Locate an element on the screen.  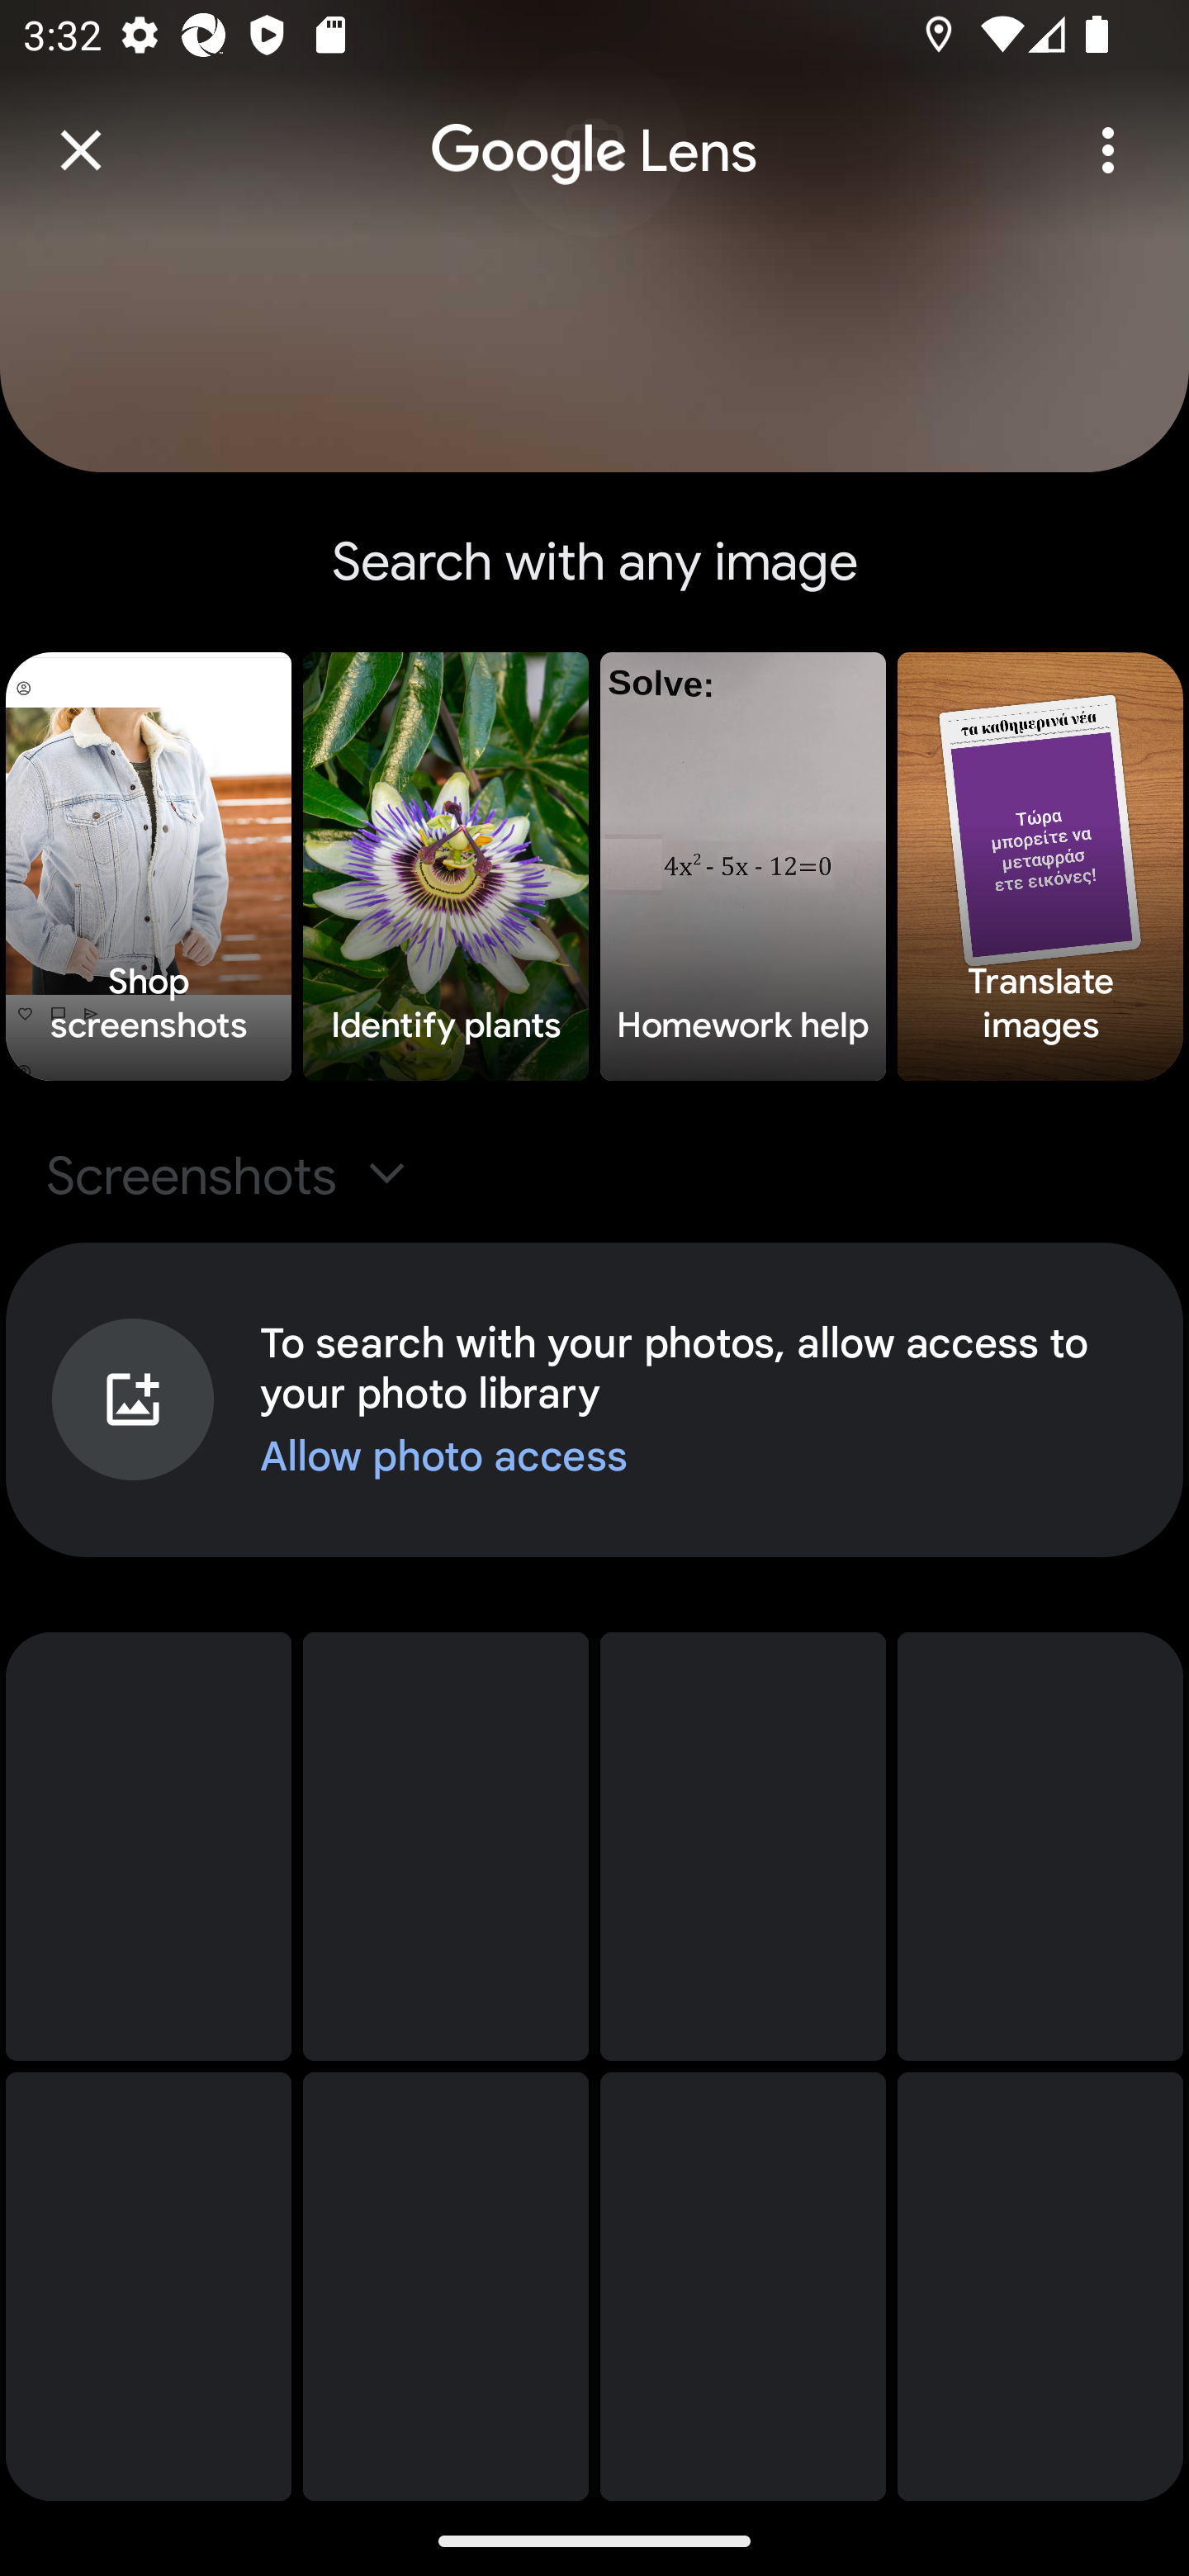
Shop screenshots is located at coordinates (149, 867).